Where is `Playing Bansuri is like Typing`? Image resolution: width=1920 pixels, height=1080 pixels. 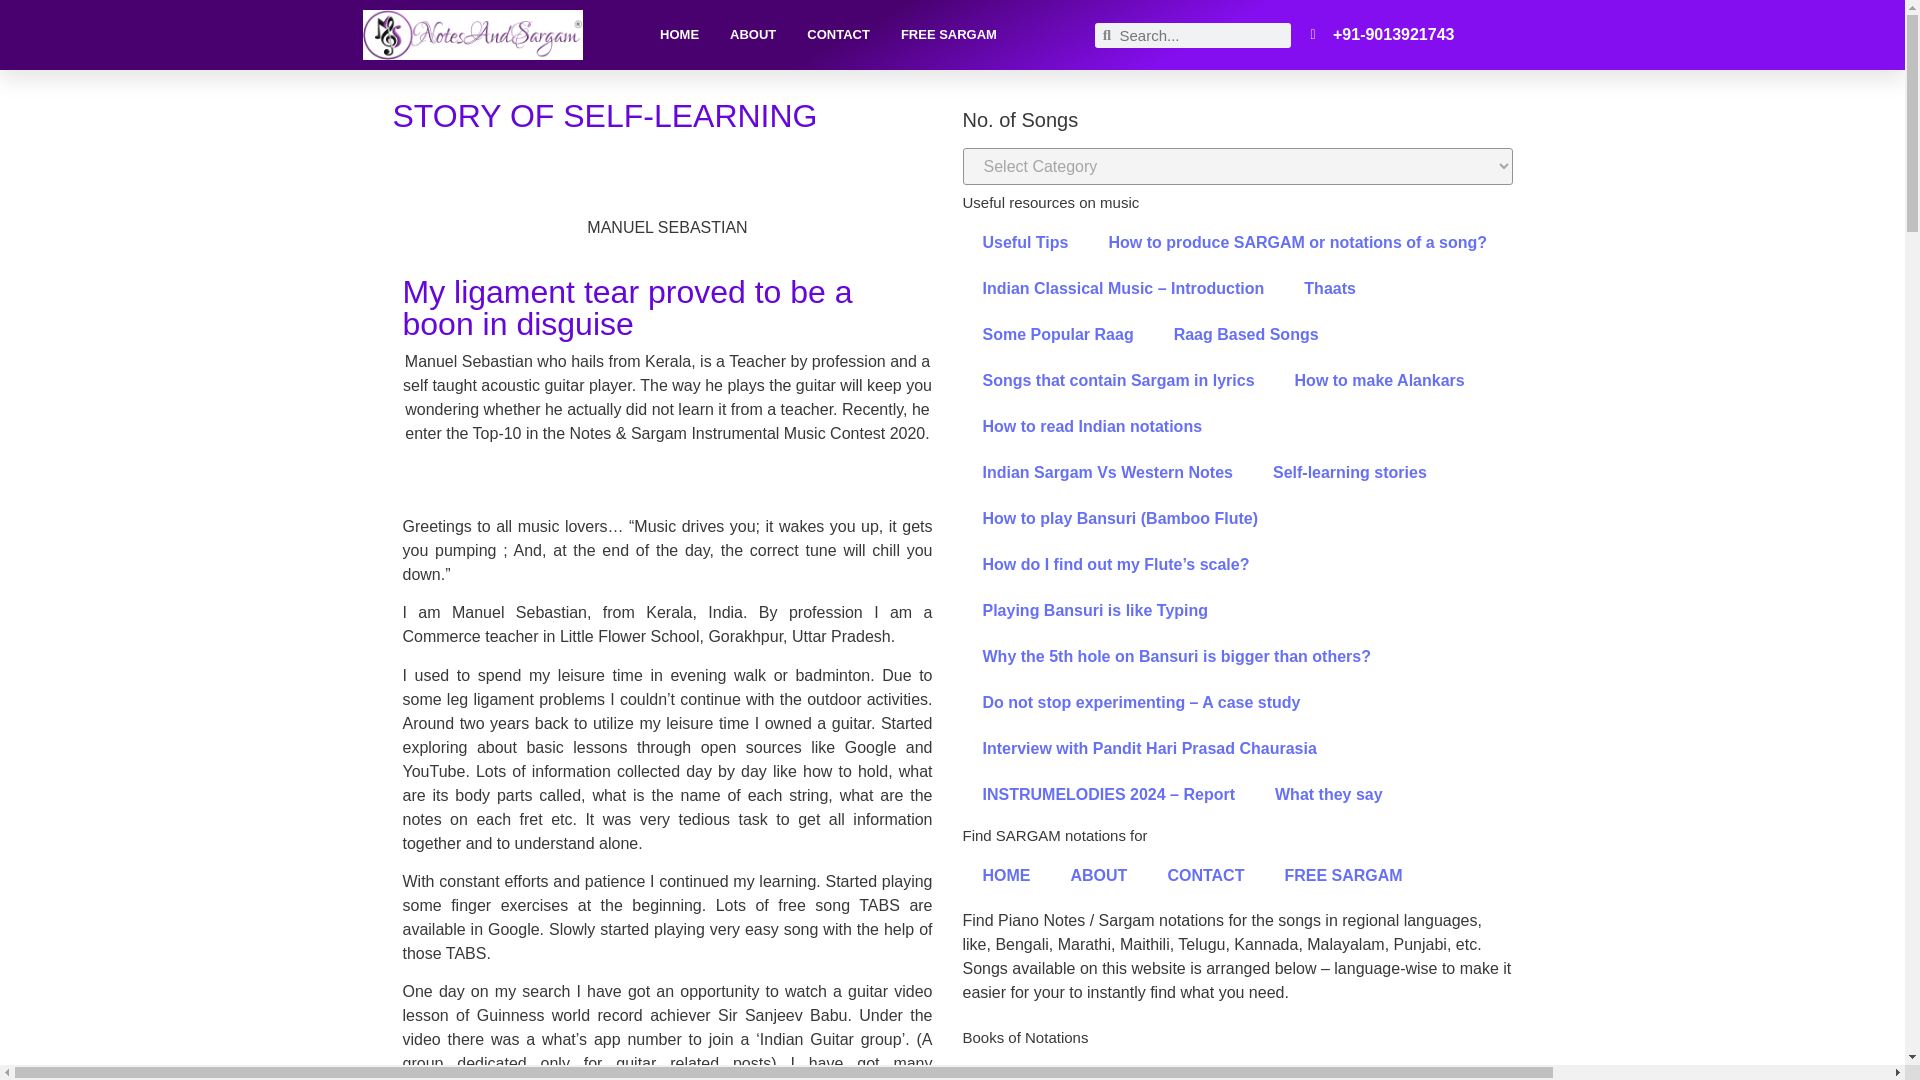
Playing Bansuri is like Typing is located at coordinates (1094, 610).